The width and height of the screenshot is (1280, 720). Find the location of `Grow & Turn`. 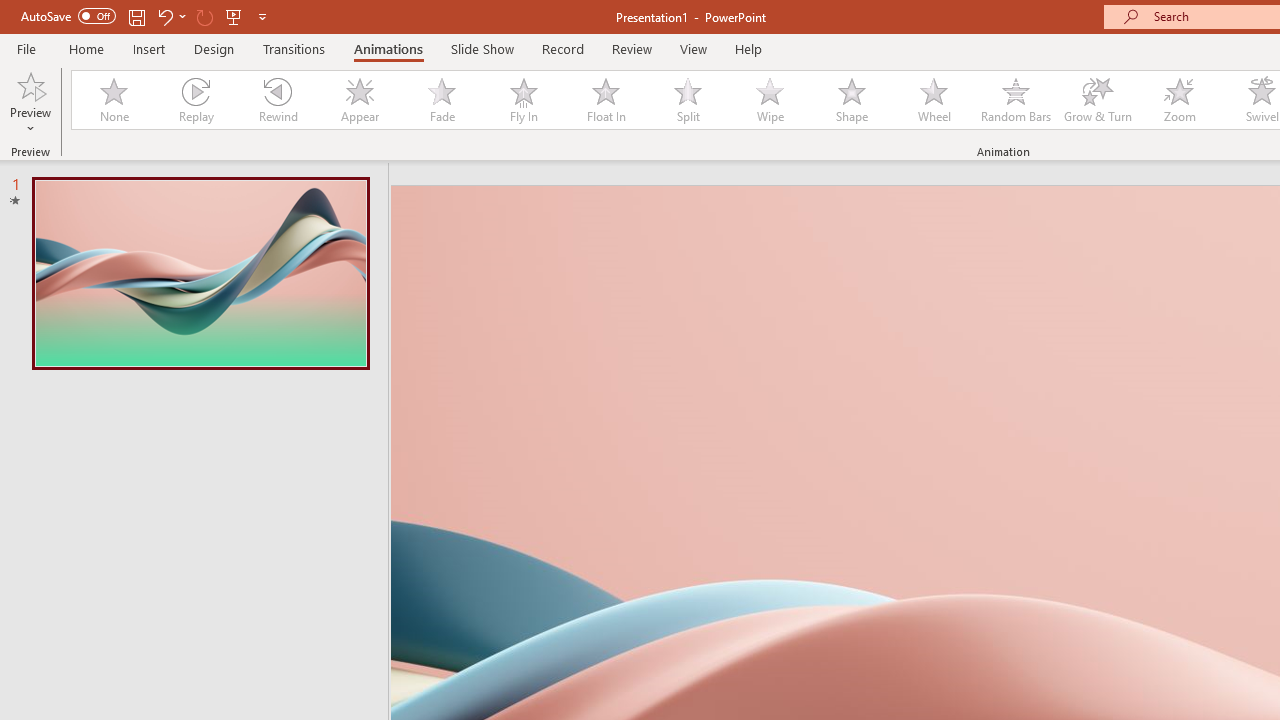

Grow & Turn is located at coordinates (1098, 100).